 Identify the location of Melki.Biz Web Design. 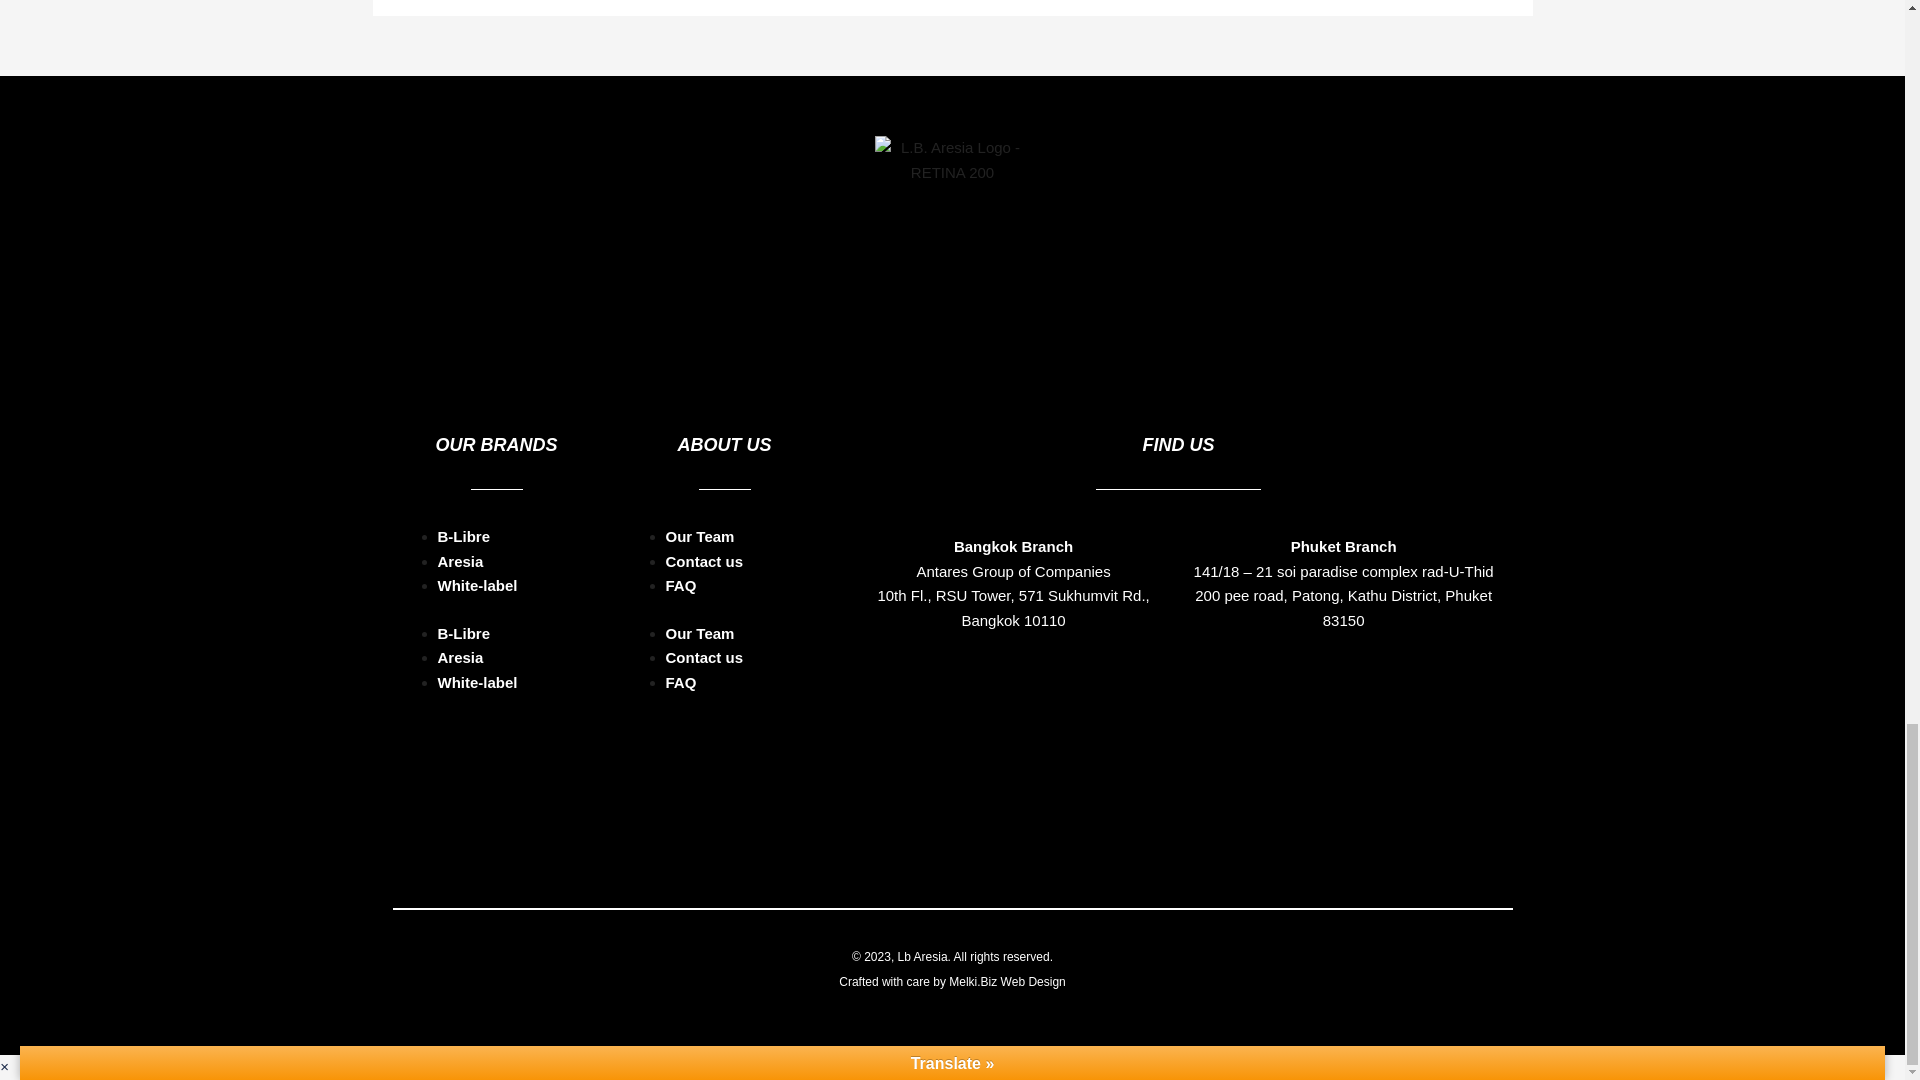
(1006, 982).